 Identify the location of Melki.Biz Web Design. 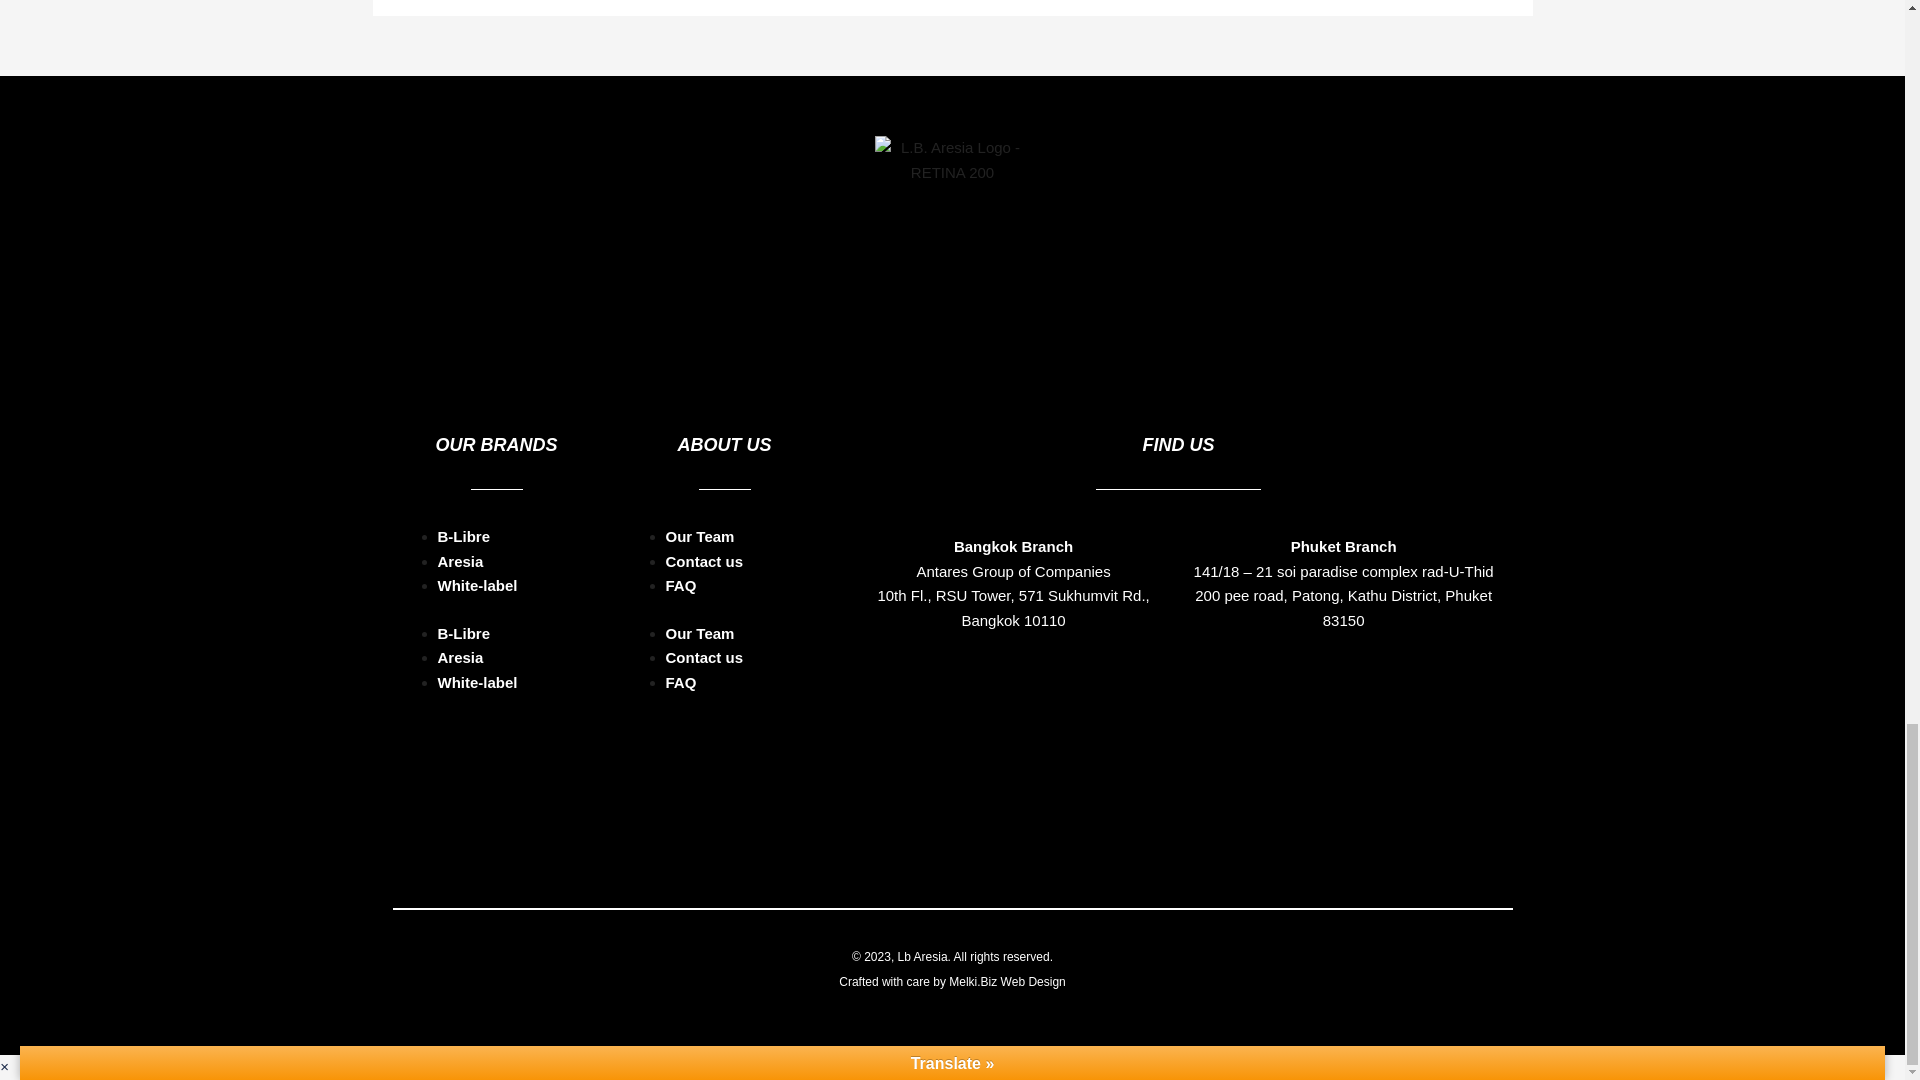
(1006, 982).